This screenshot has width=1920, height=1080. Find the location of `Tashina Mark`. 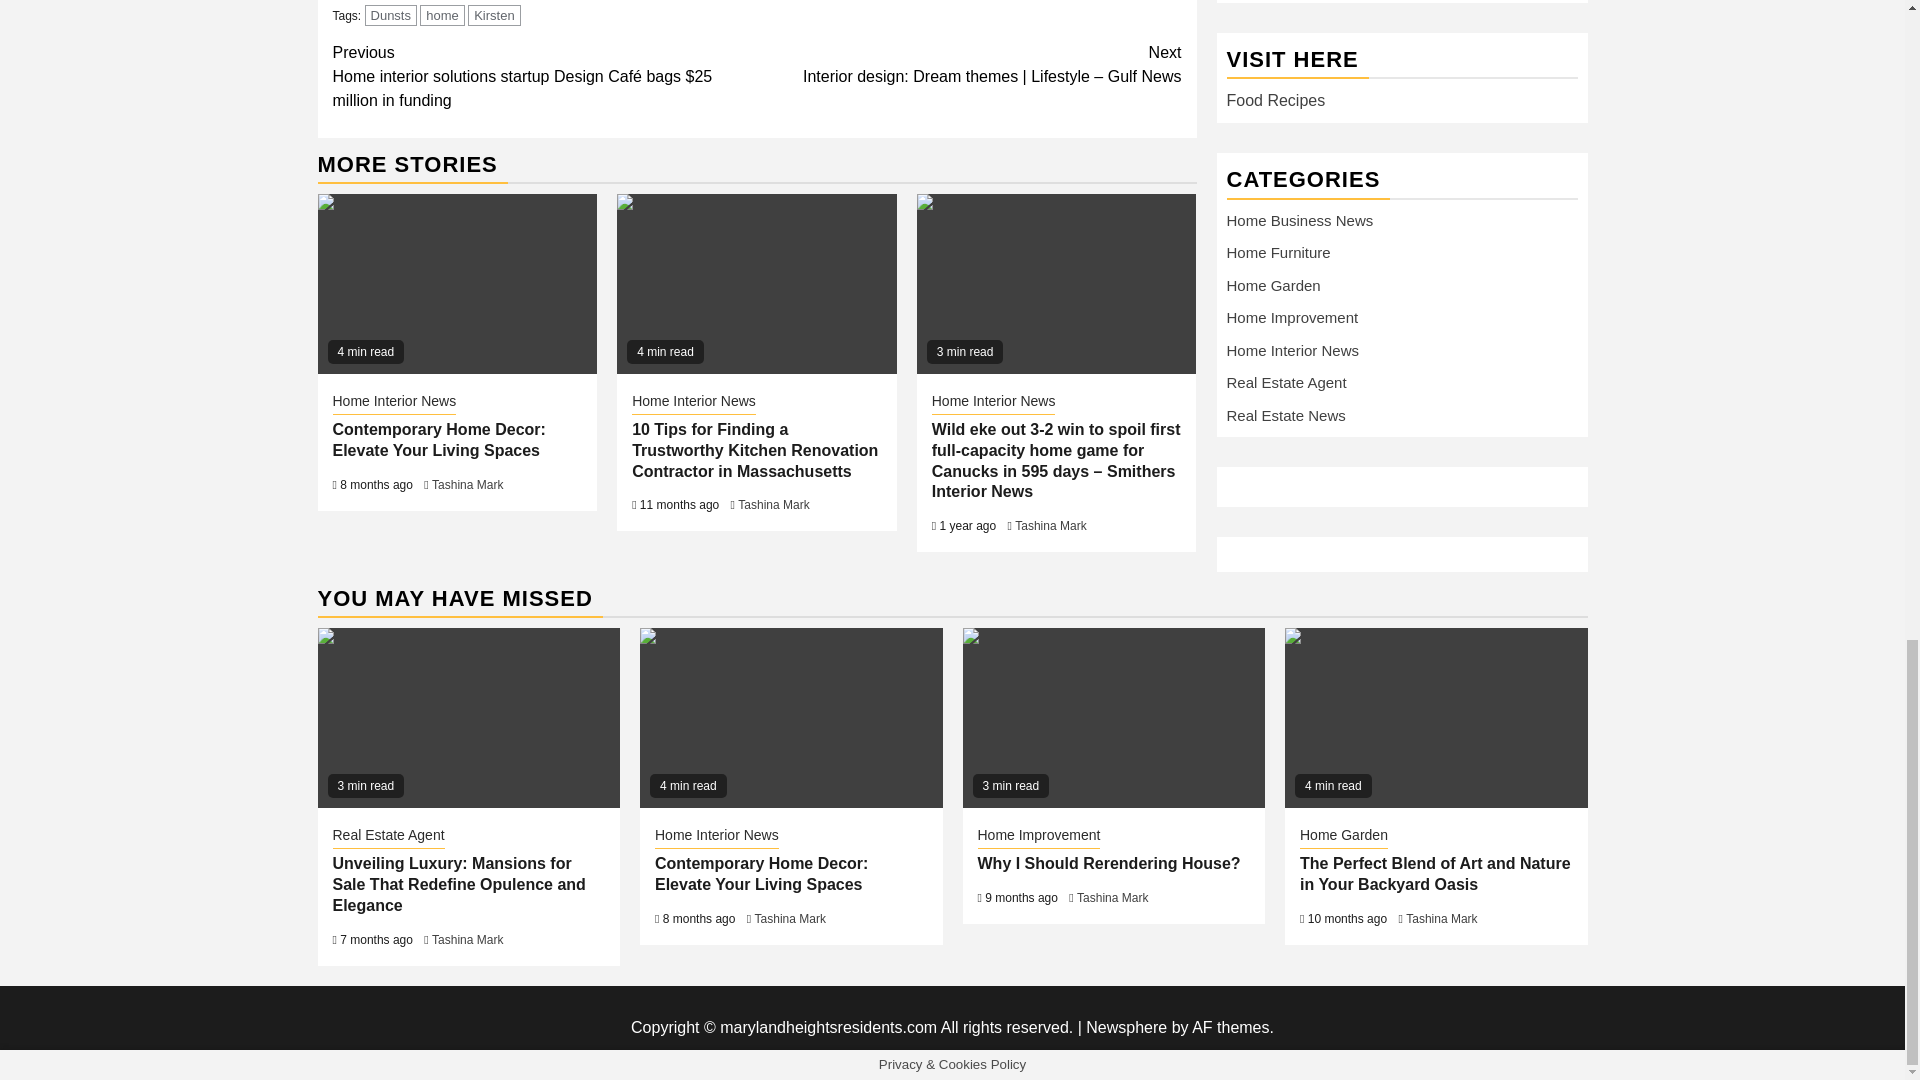

Tashina Mark is located at coordinates (468, 485).